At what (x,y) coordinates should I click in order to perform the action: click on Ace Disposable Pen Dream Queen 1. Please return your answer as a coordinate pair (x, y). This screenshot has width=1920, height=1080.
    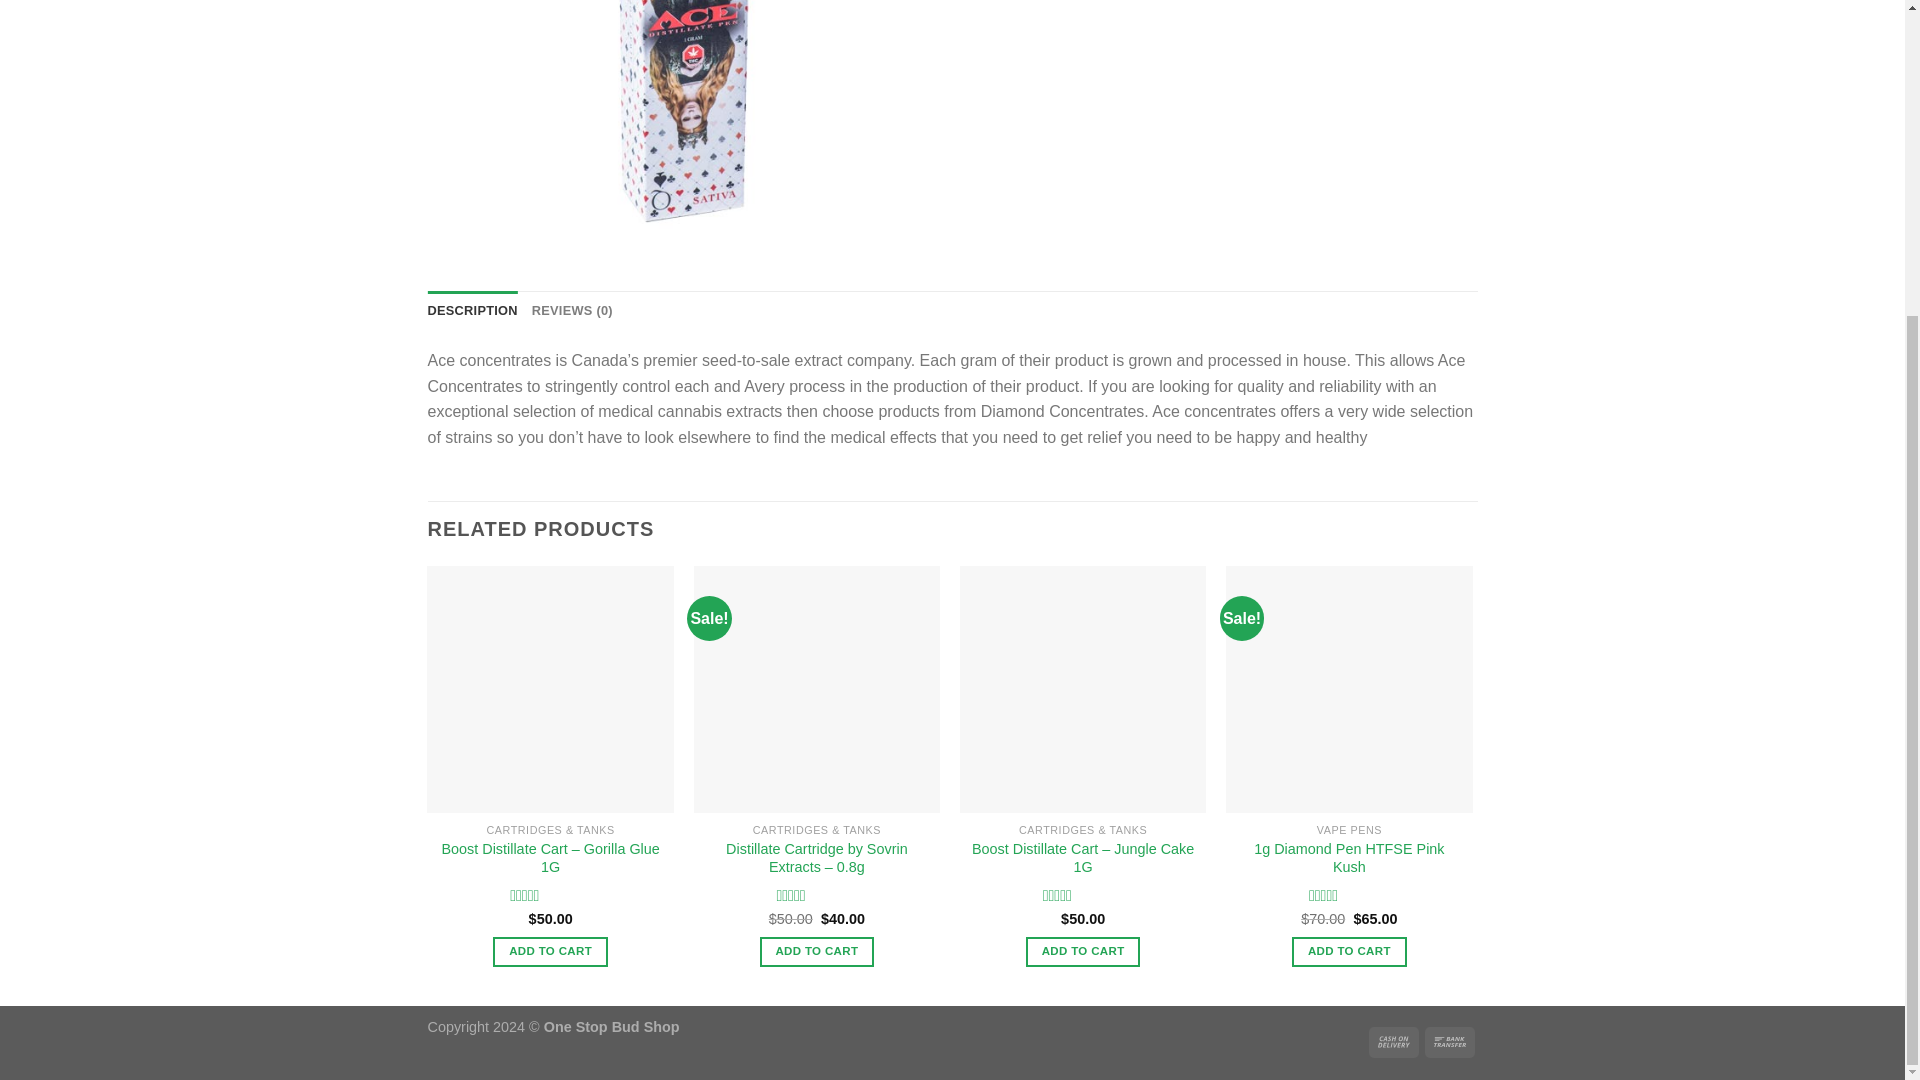
    Looking at the image, I should click on (683, 125).